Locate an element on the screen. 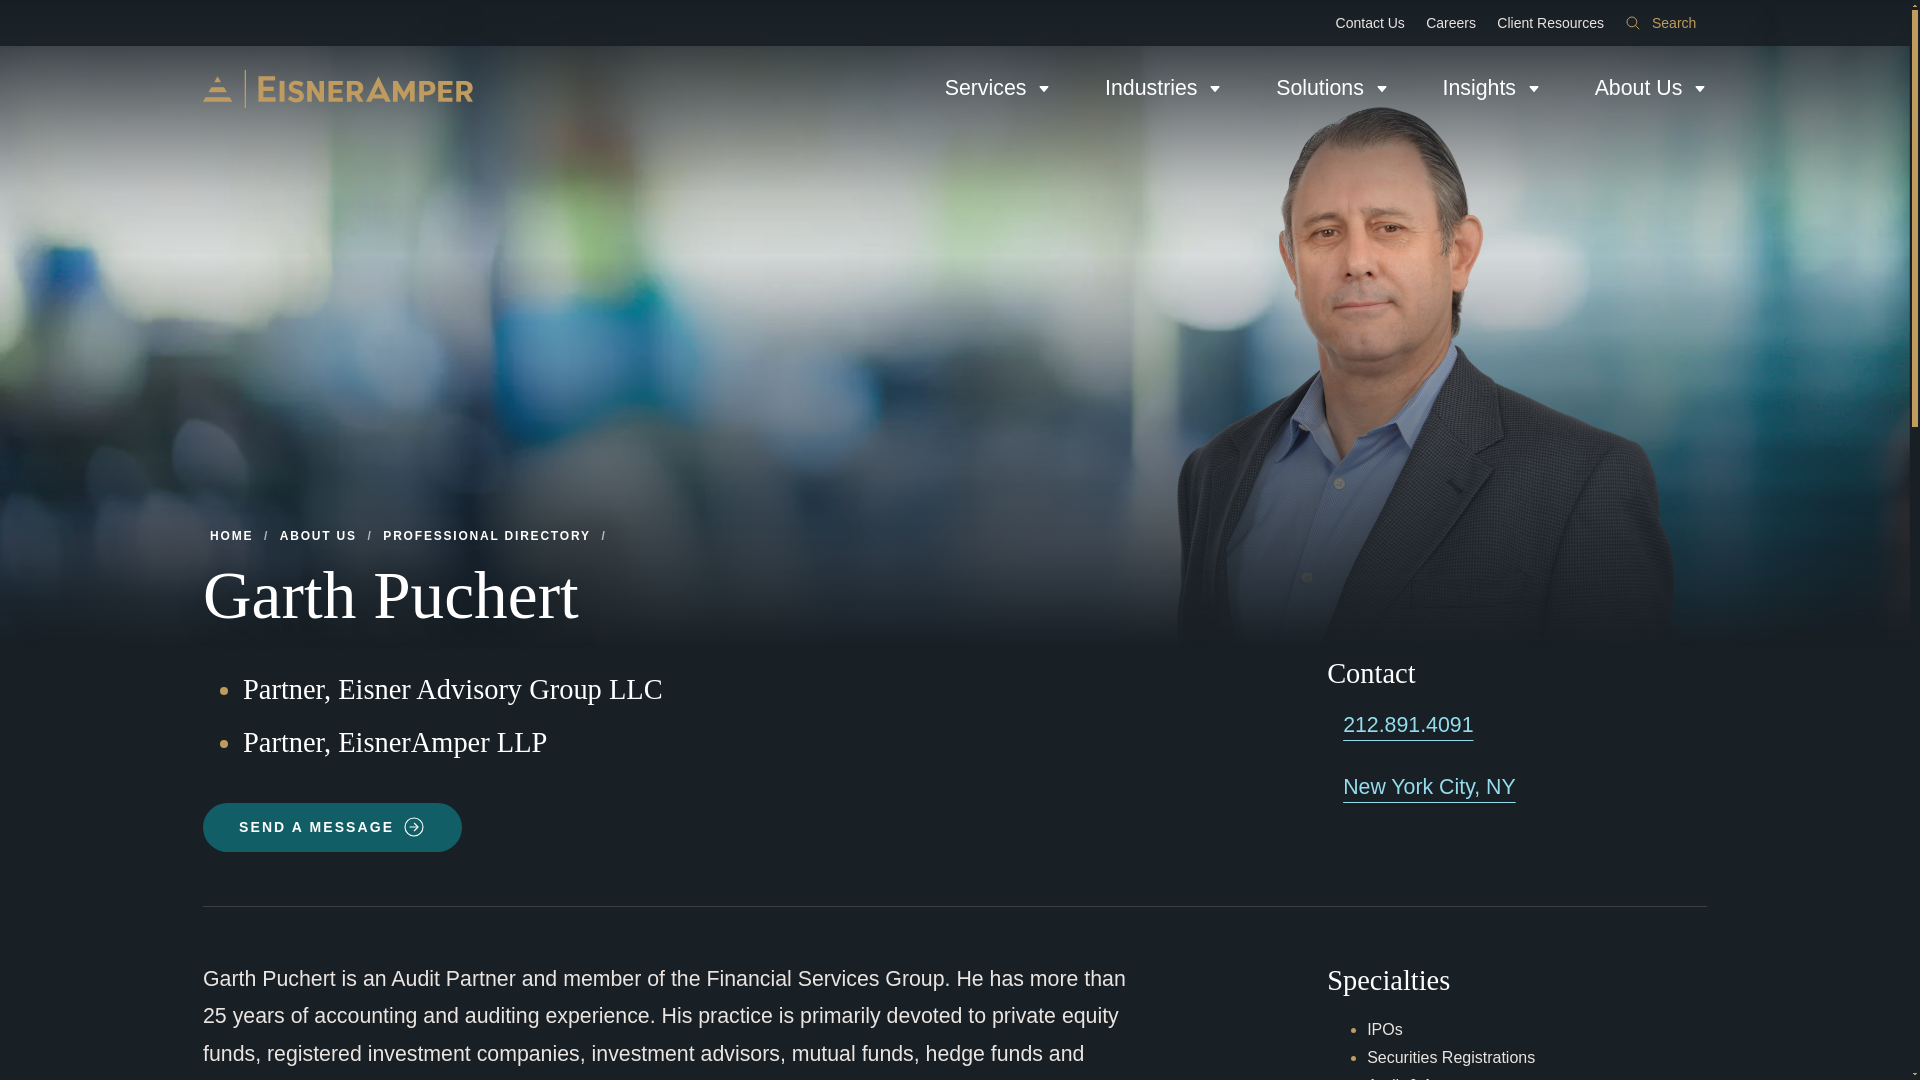 This screenshot has width=1920, height=1080. Careers is located at coordinates (1451, 23).